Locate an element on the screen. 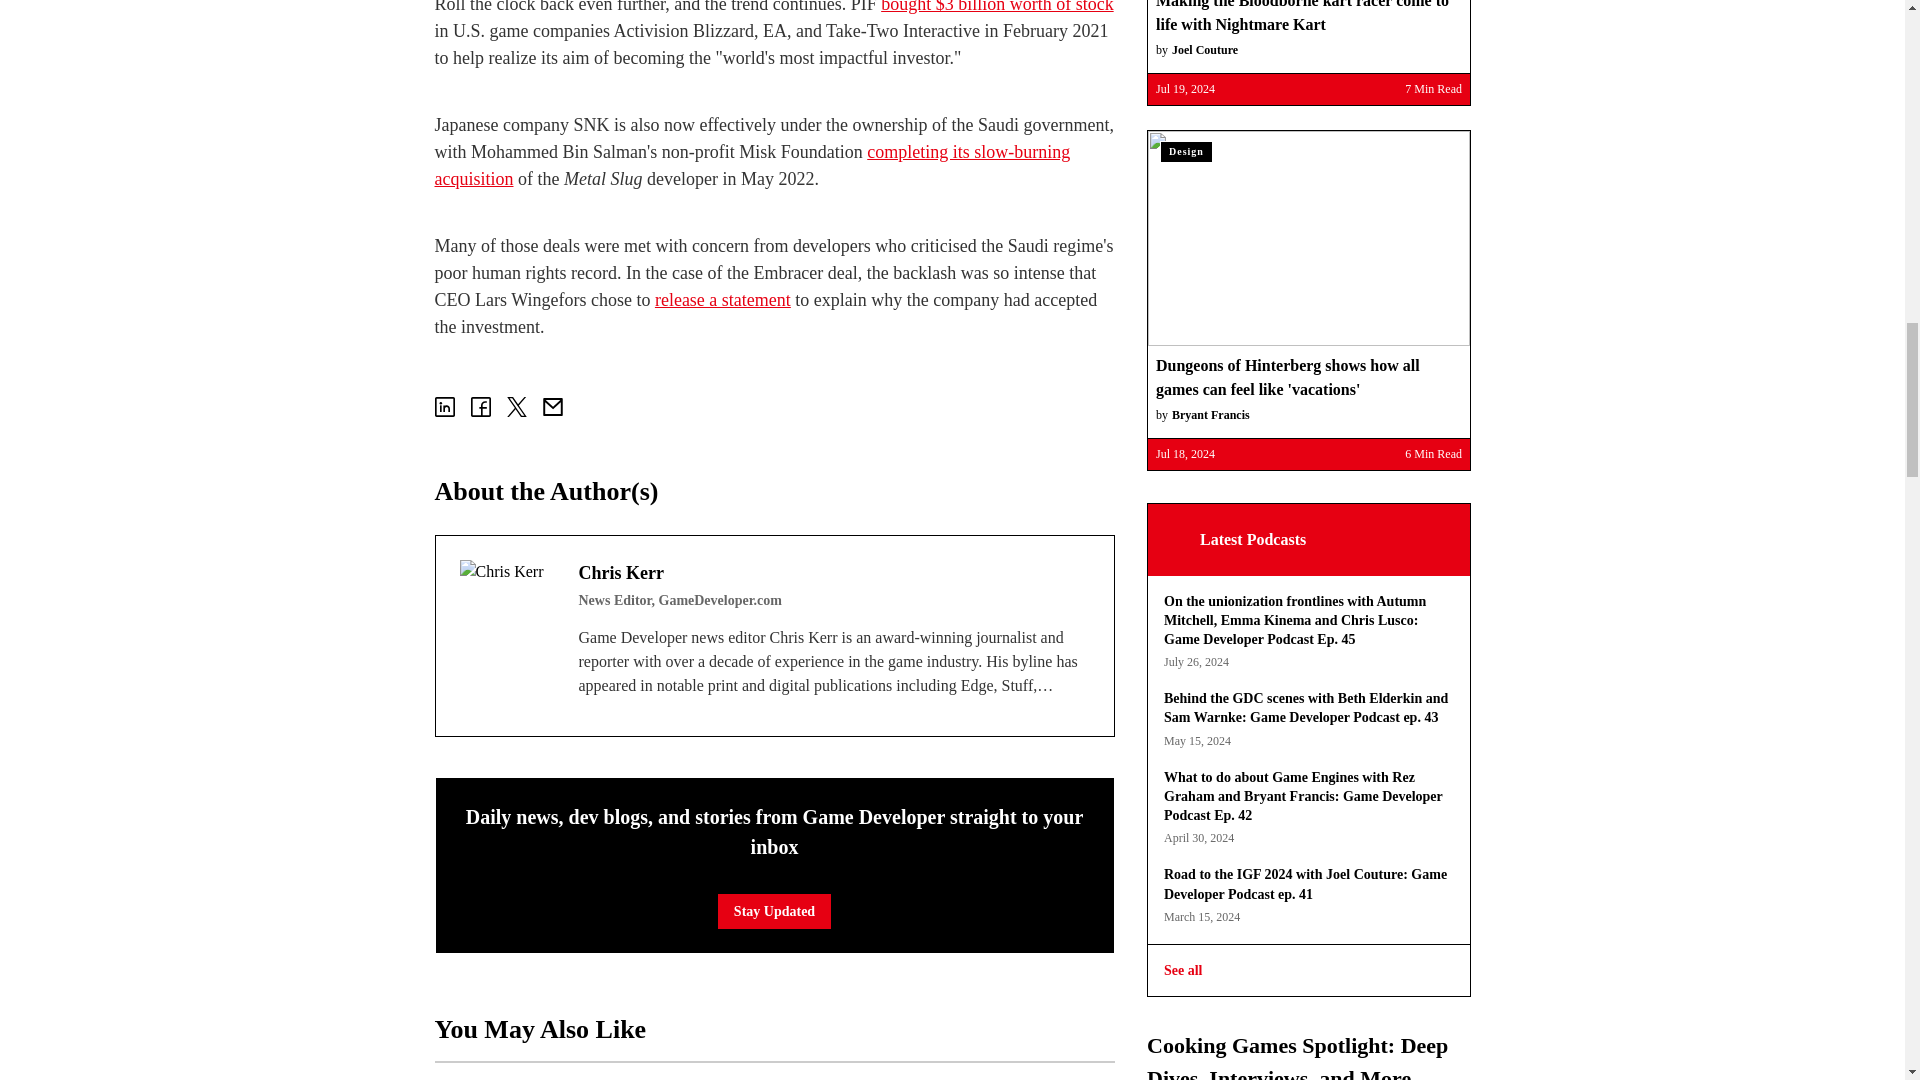  Chris Kerr is located at coordinates (507, 607).